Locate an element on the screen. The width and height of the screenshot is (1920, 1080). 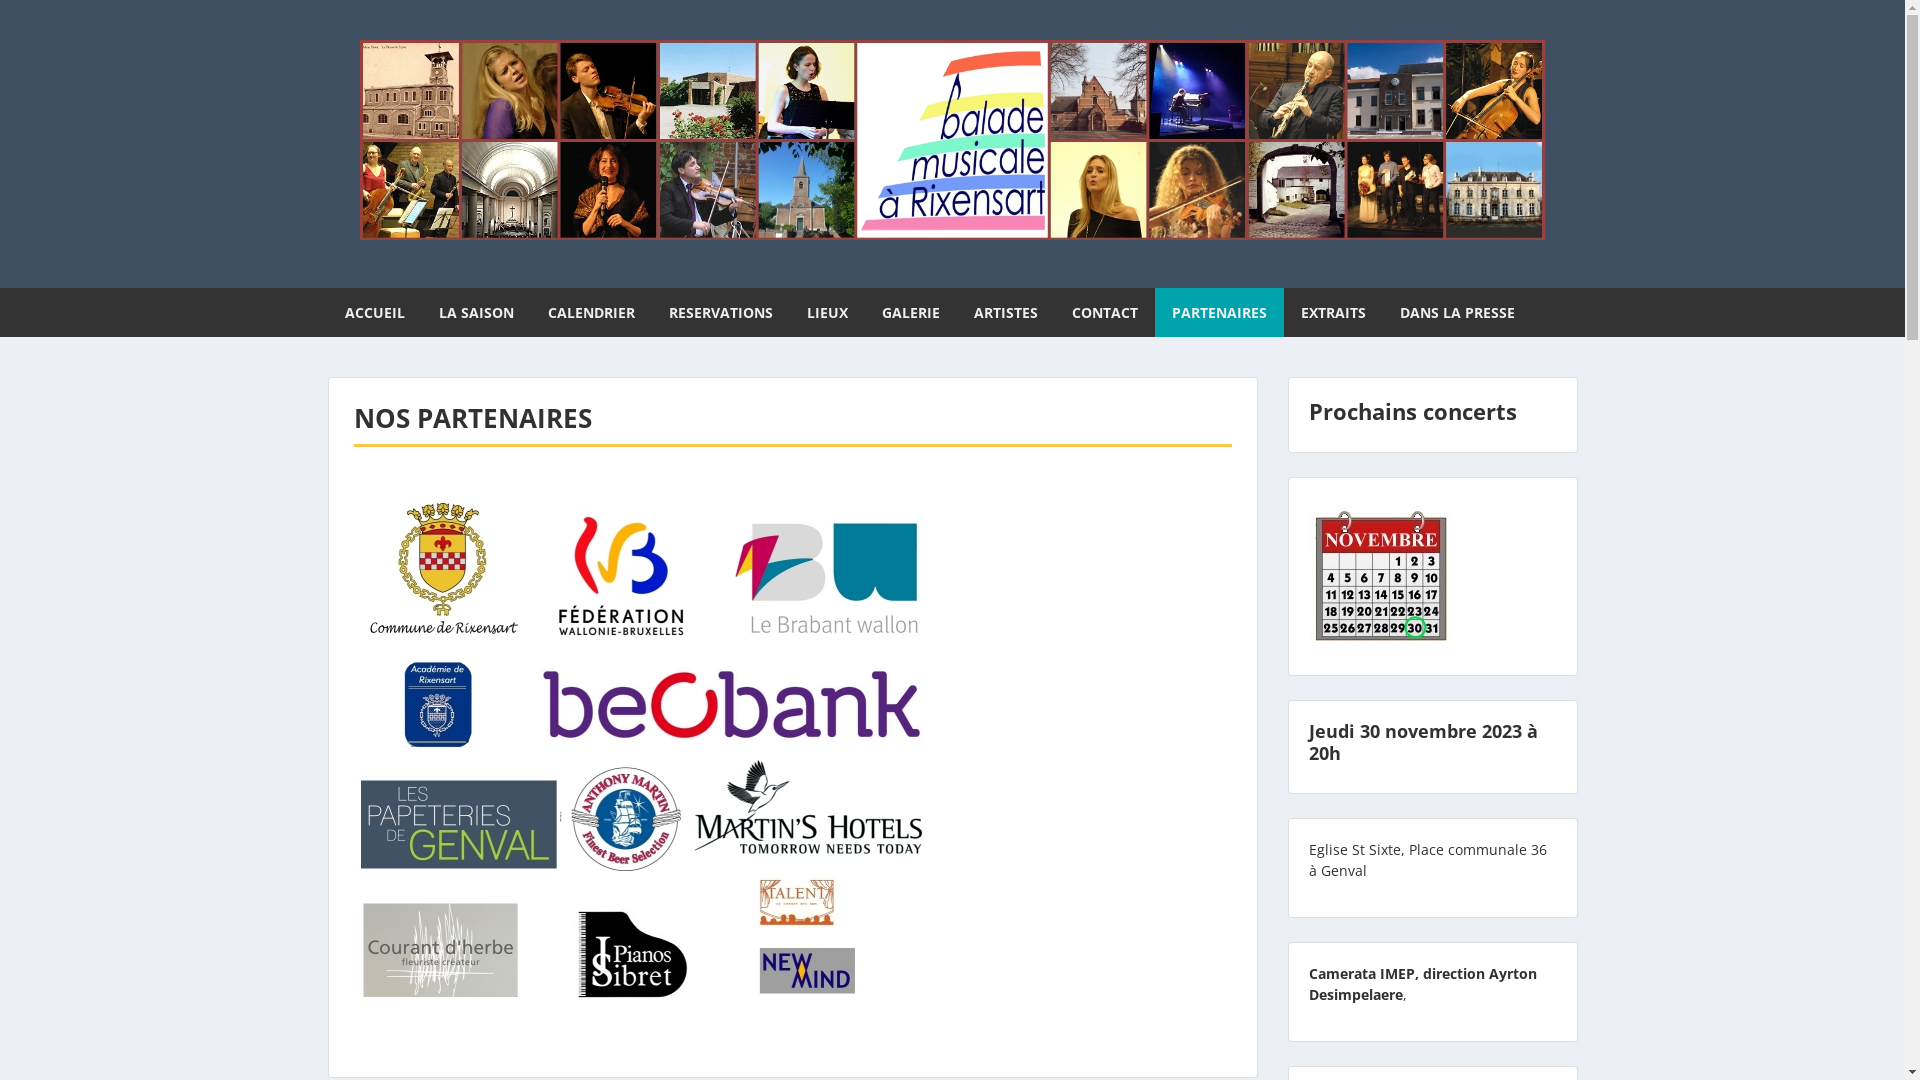
DANS LA PRESSE is located at coordinates (1456, 312).